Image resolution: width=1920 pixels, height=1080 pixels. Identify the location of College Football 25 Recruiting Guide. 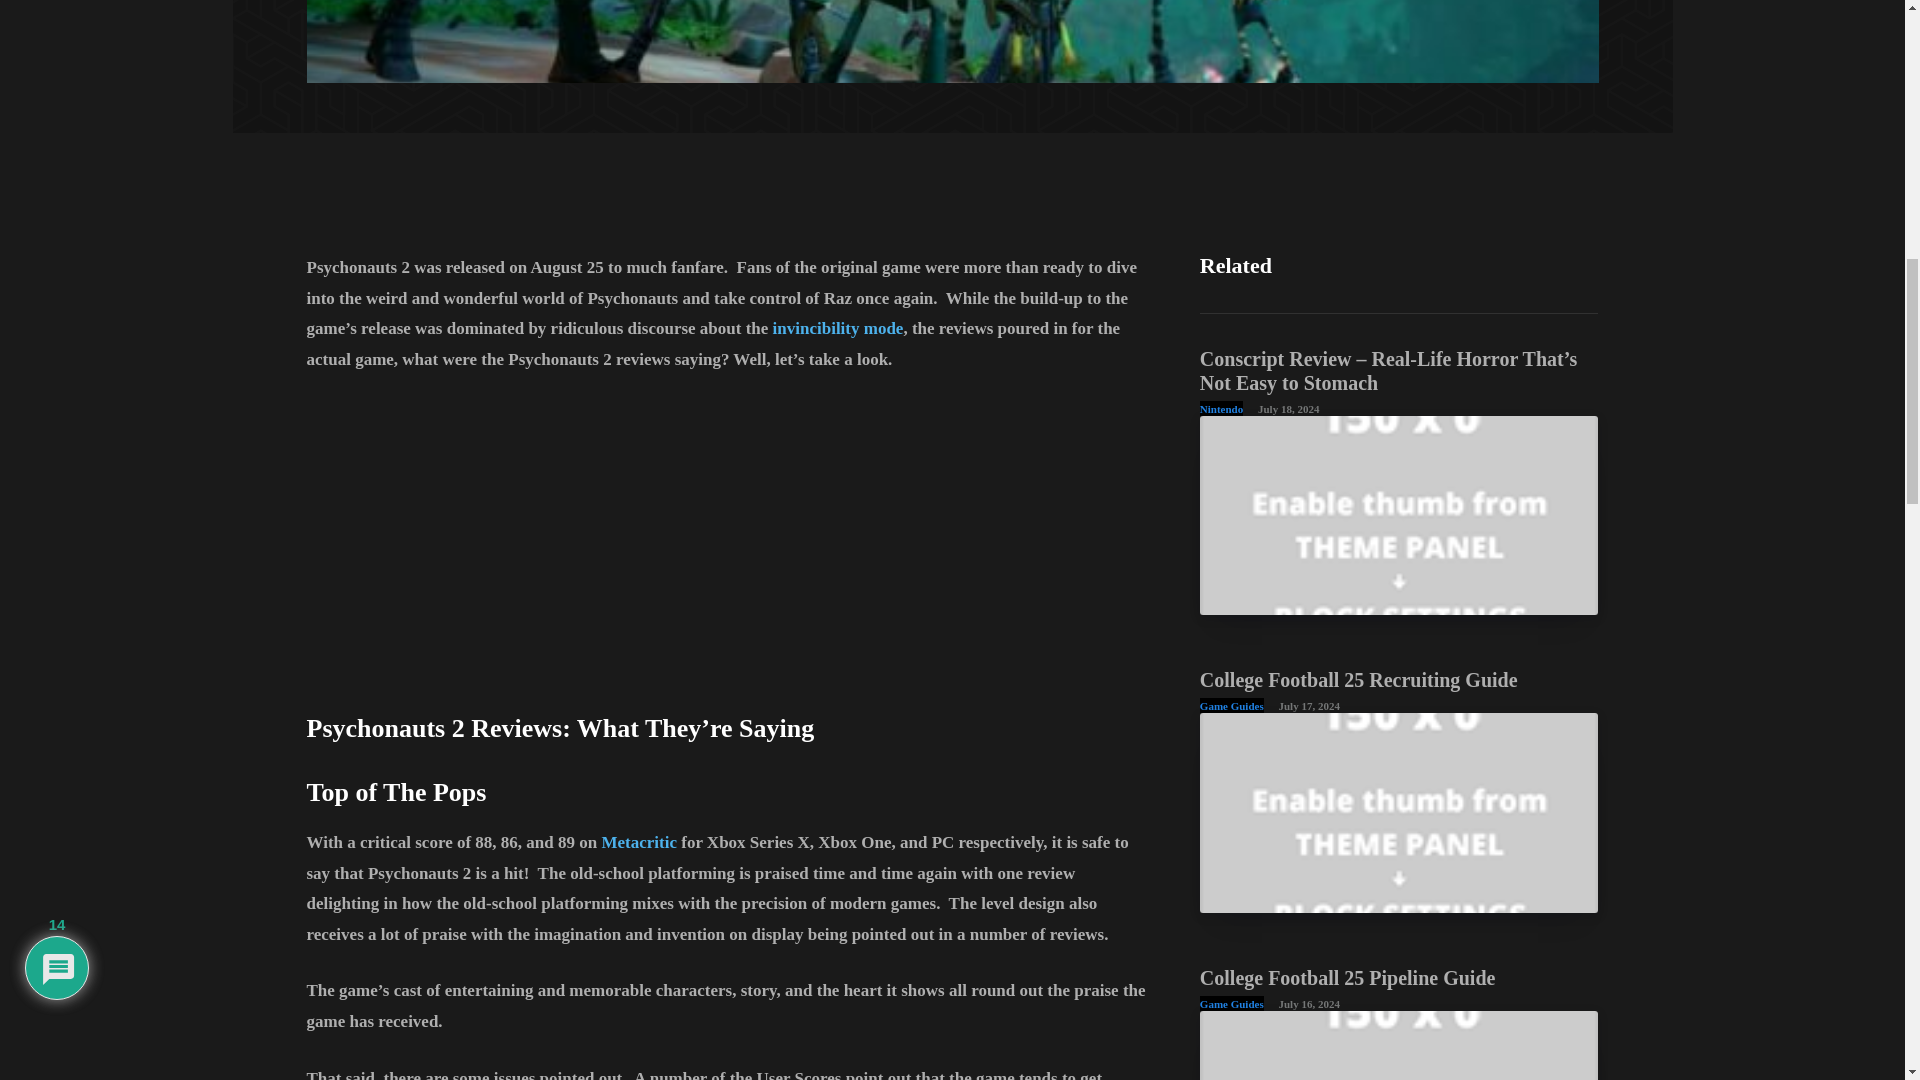
(1359, 680).